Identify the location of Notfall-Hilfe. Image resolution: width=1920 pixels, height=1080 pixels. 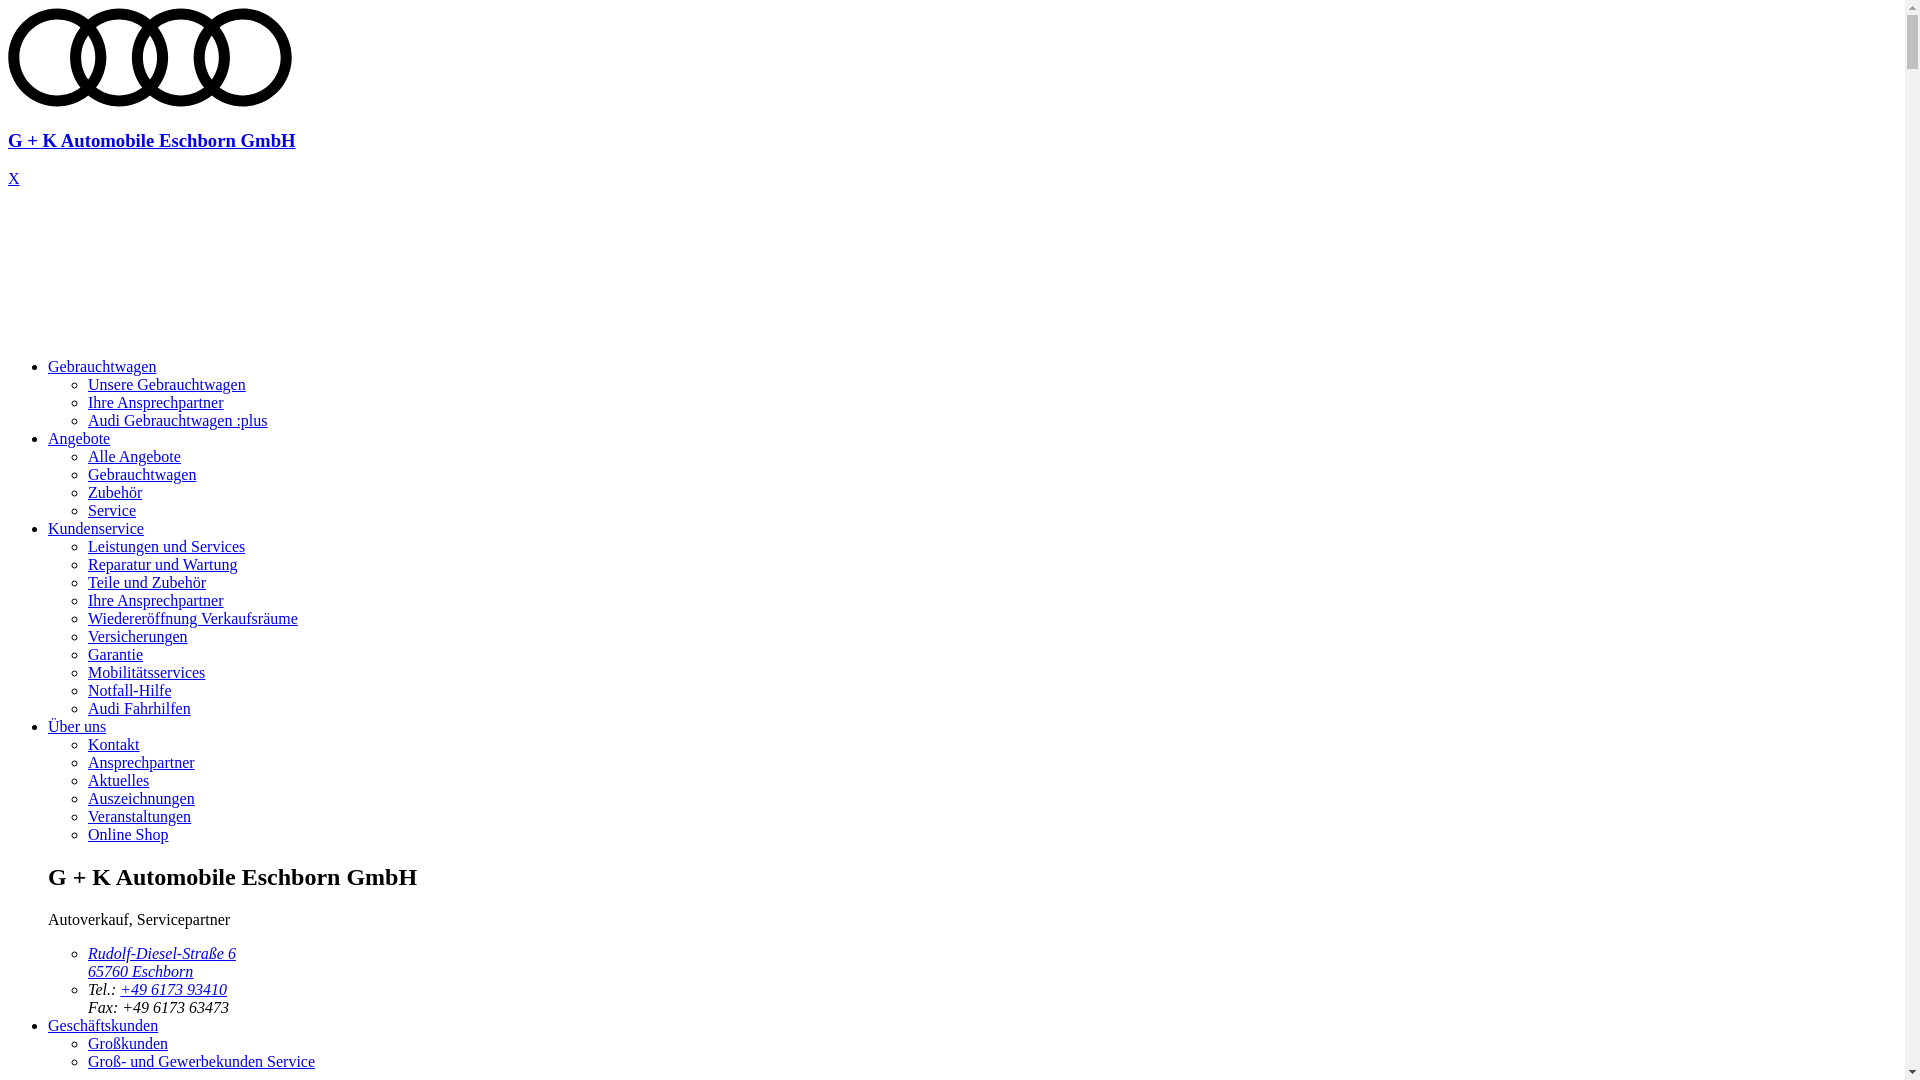
(130, 690).